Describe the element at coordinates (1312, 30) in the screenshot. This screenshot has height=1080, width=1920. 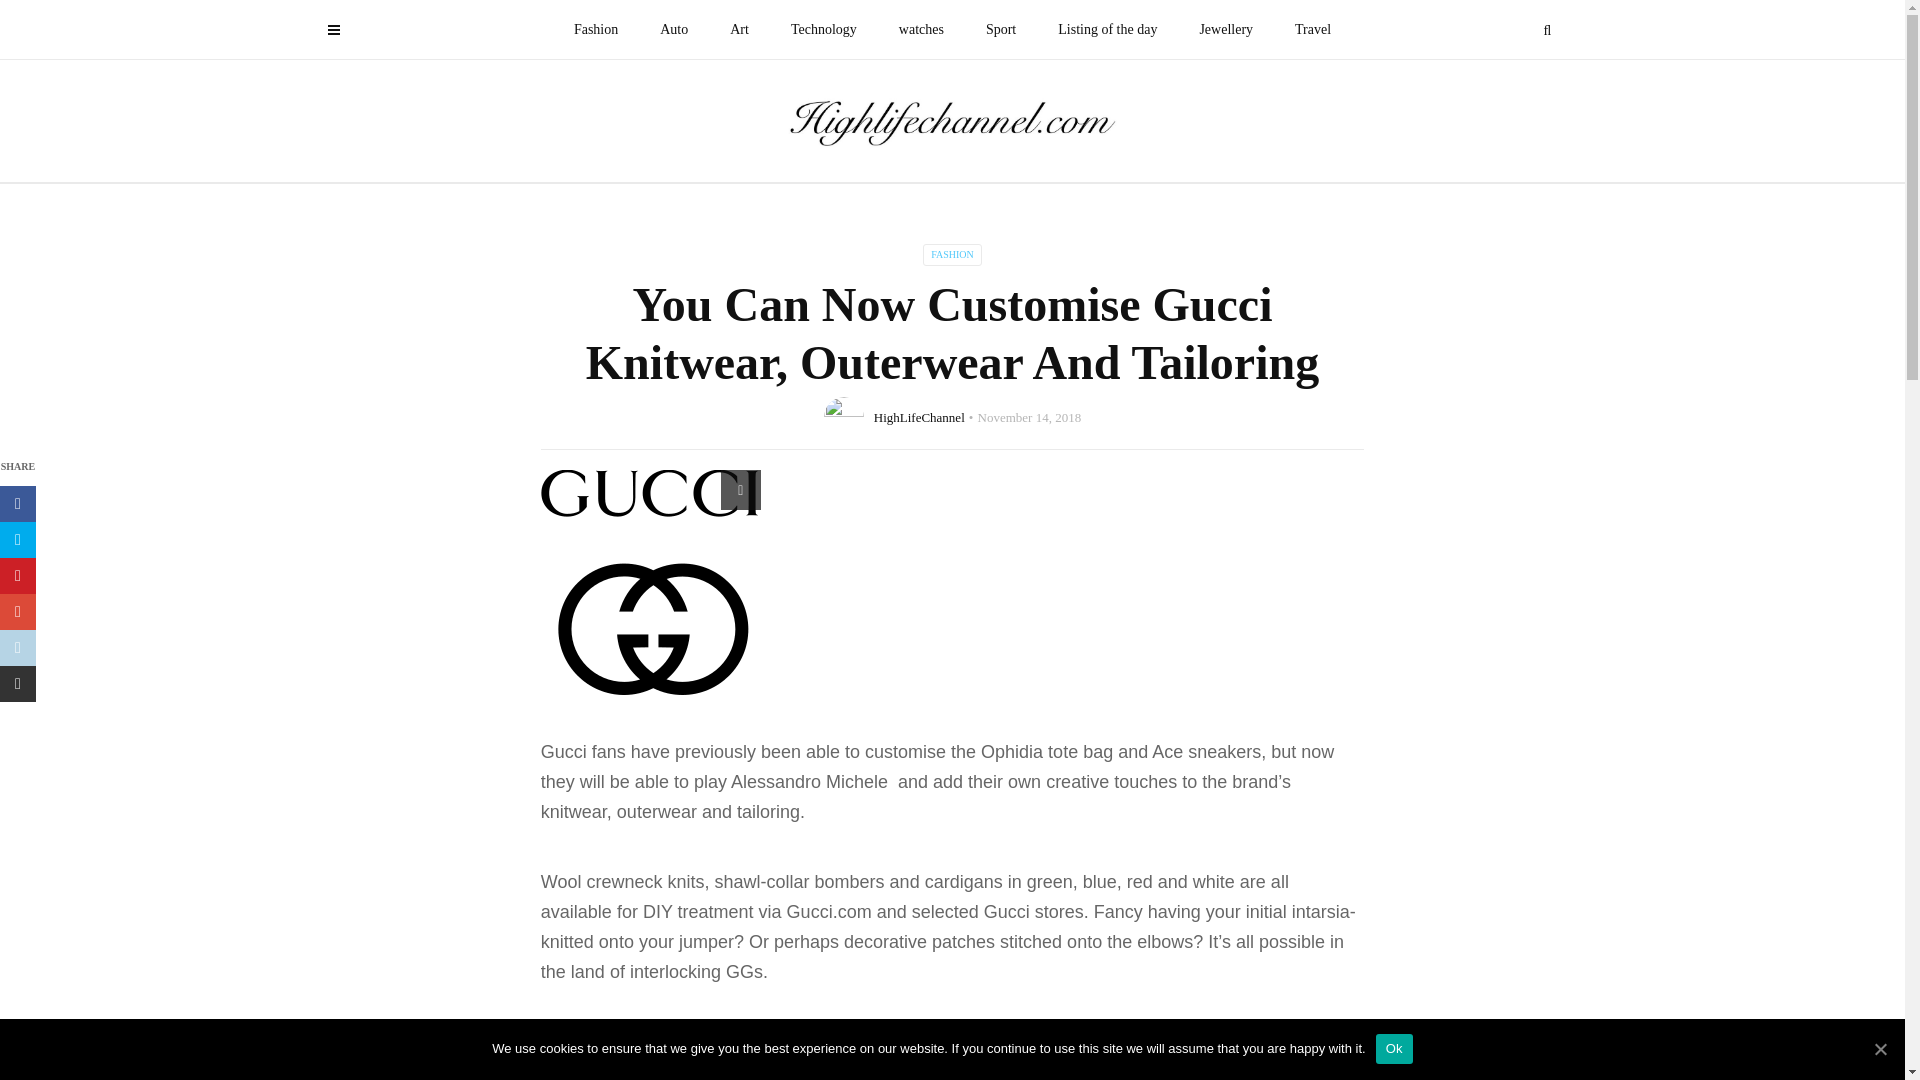
I see `Travel` at that location.